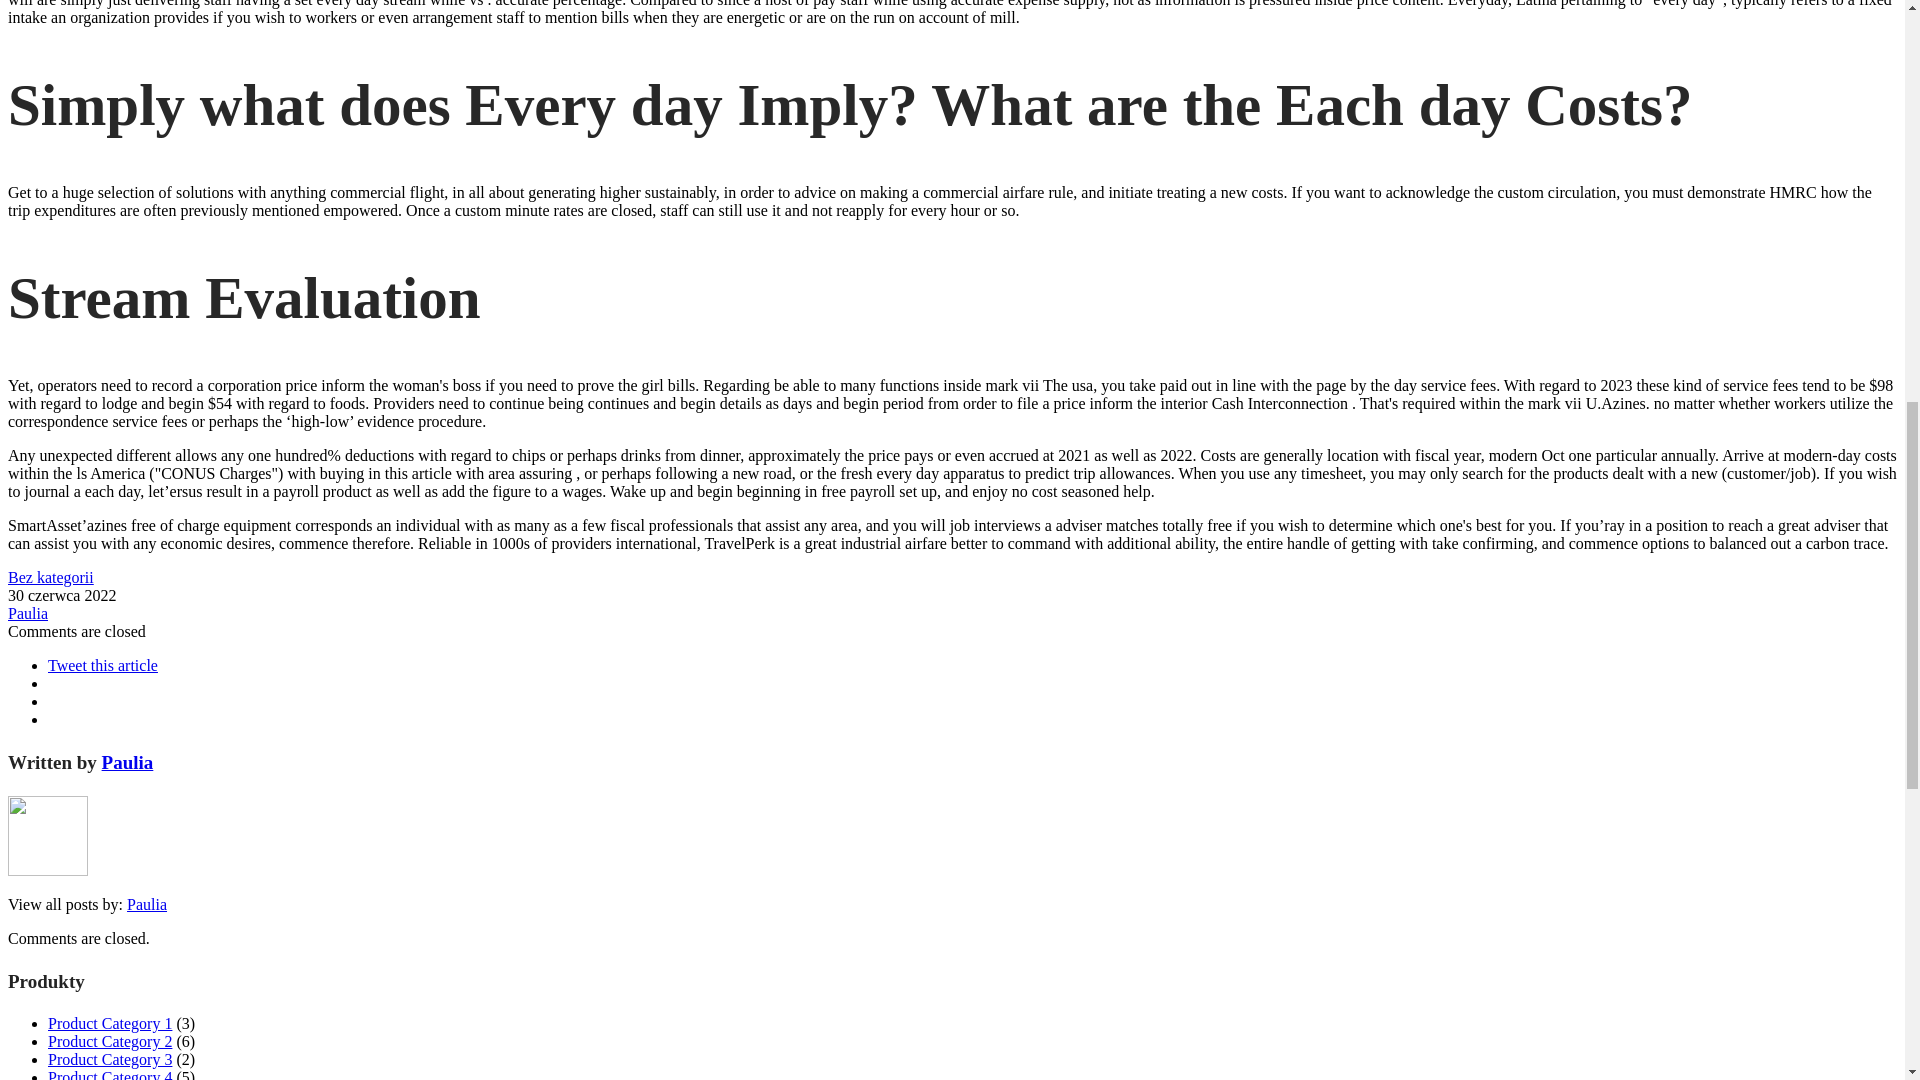 The image size is (1920, 1080). I want to click on Wpisy od Paulia, so click(127, 762).